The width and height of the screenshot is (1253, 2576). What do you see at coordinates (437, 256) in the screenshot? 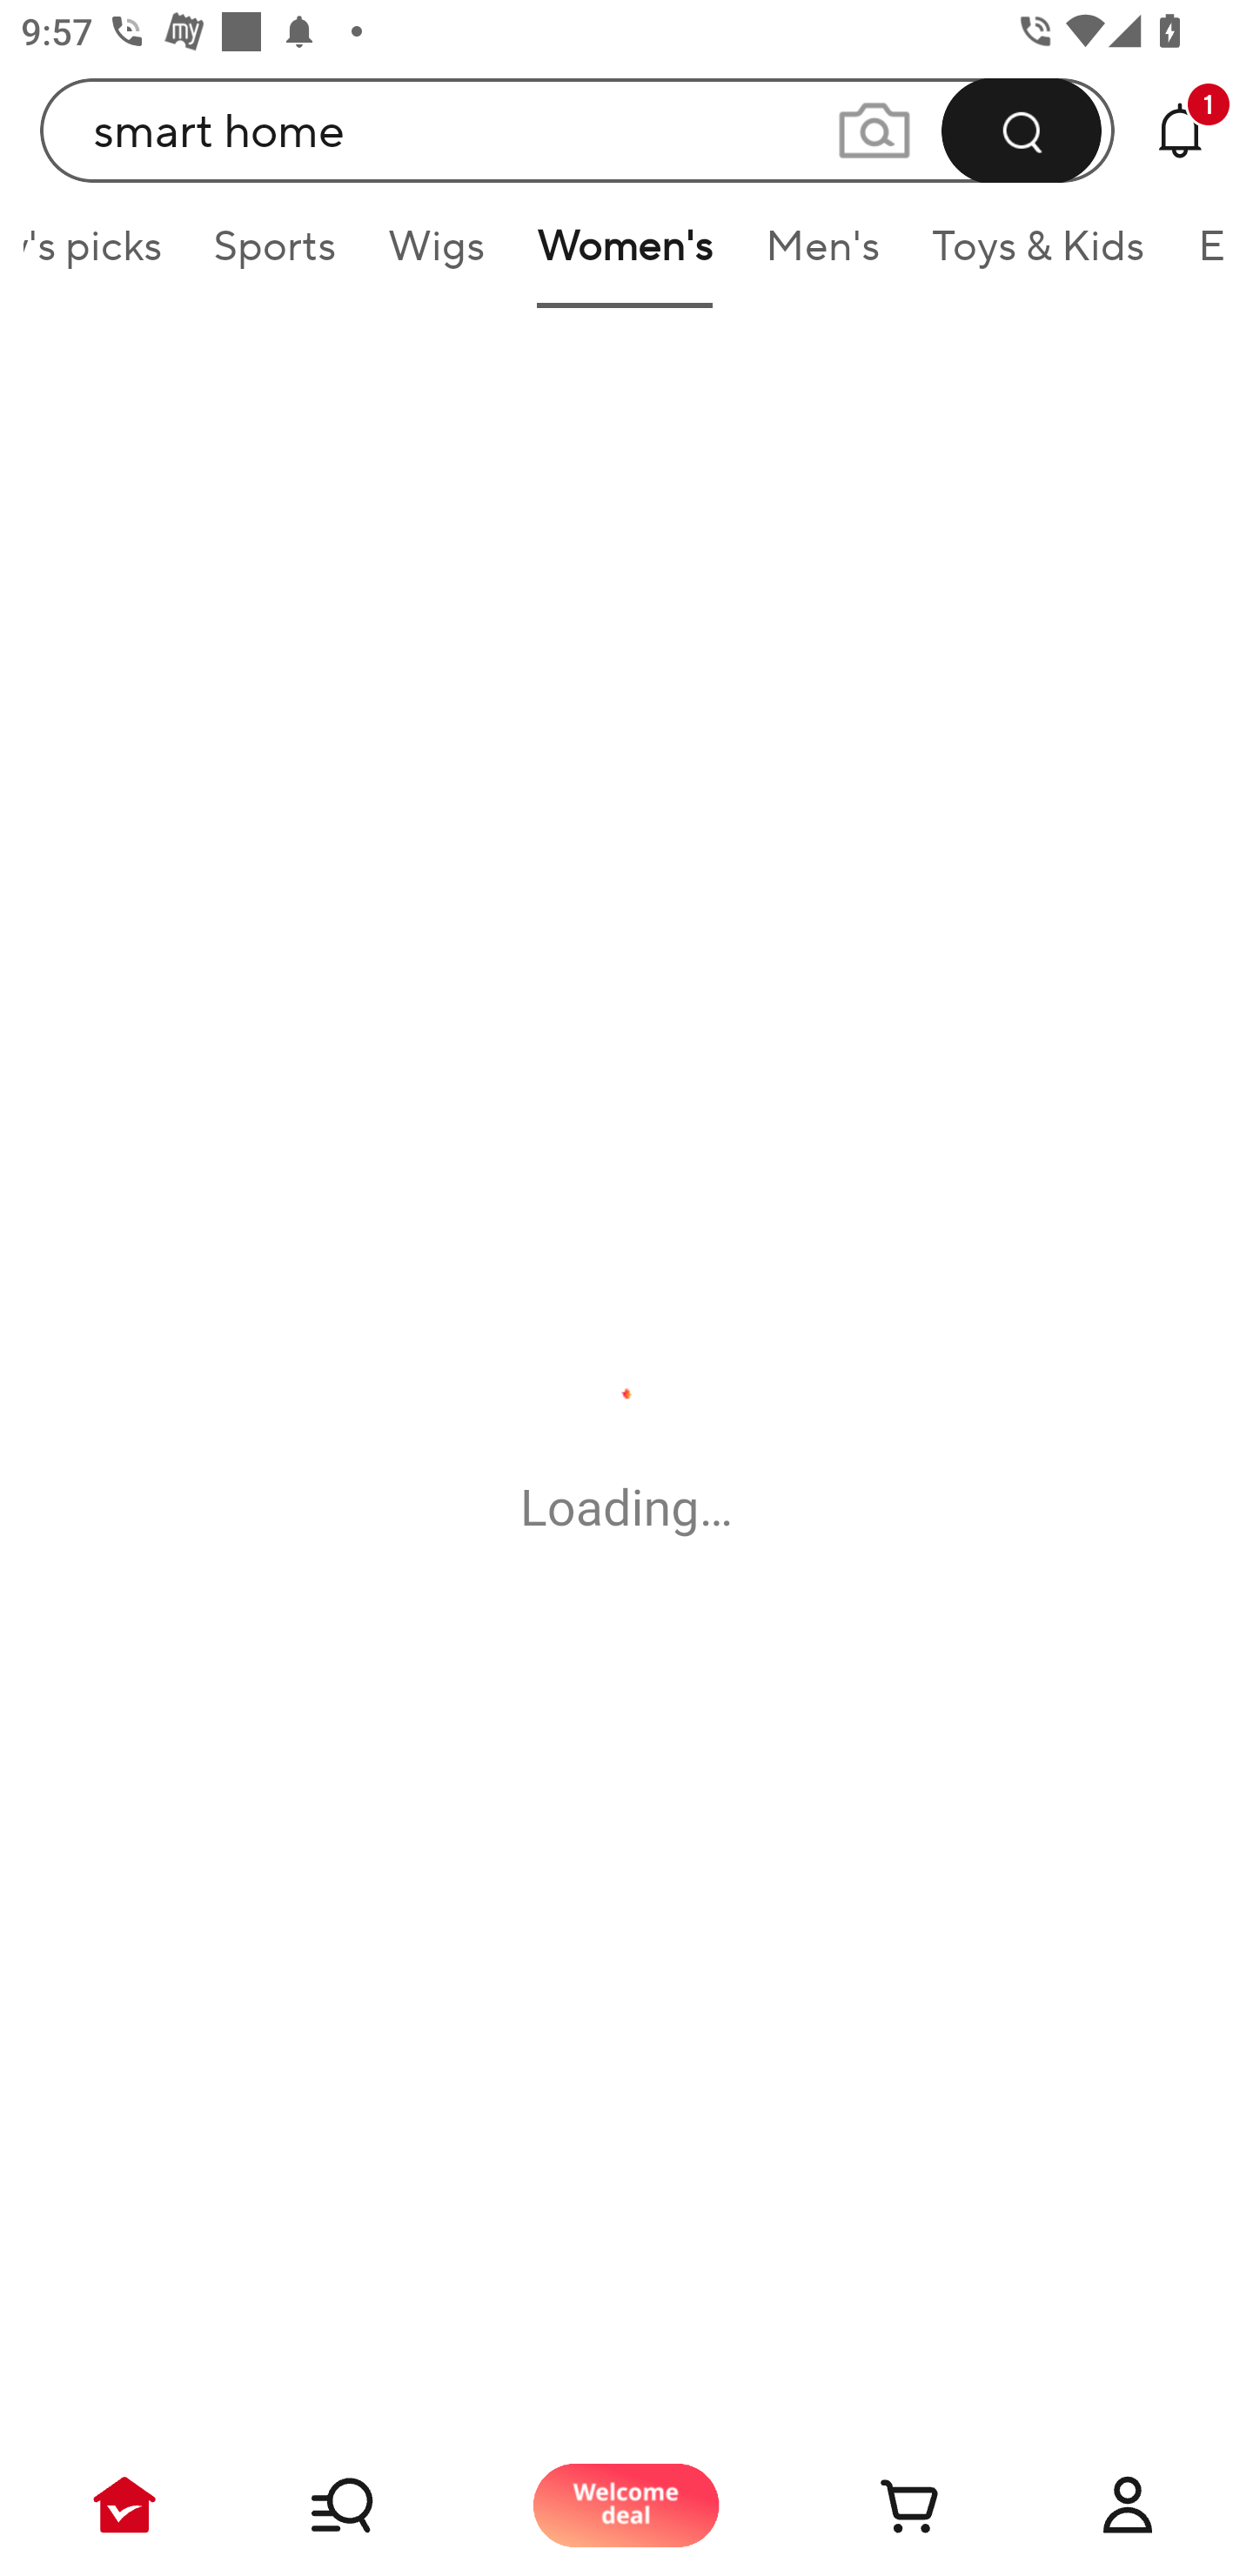
I see `Wigs` at bounding box center [437, 256].